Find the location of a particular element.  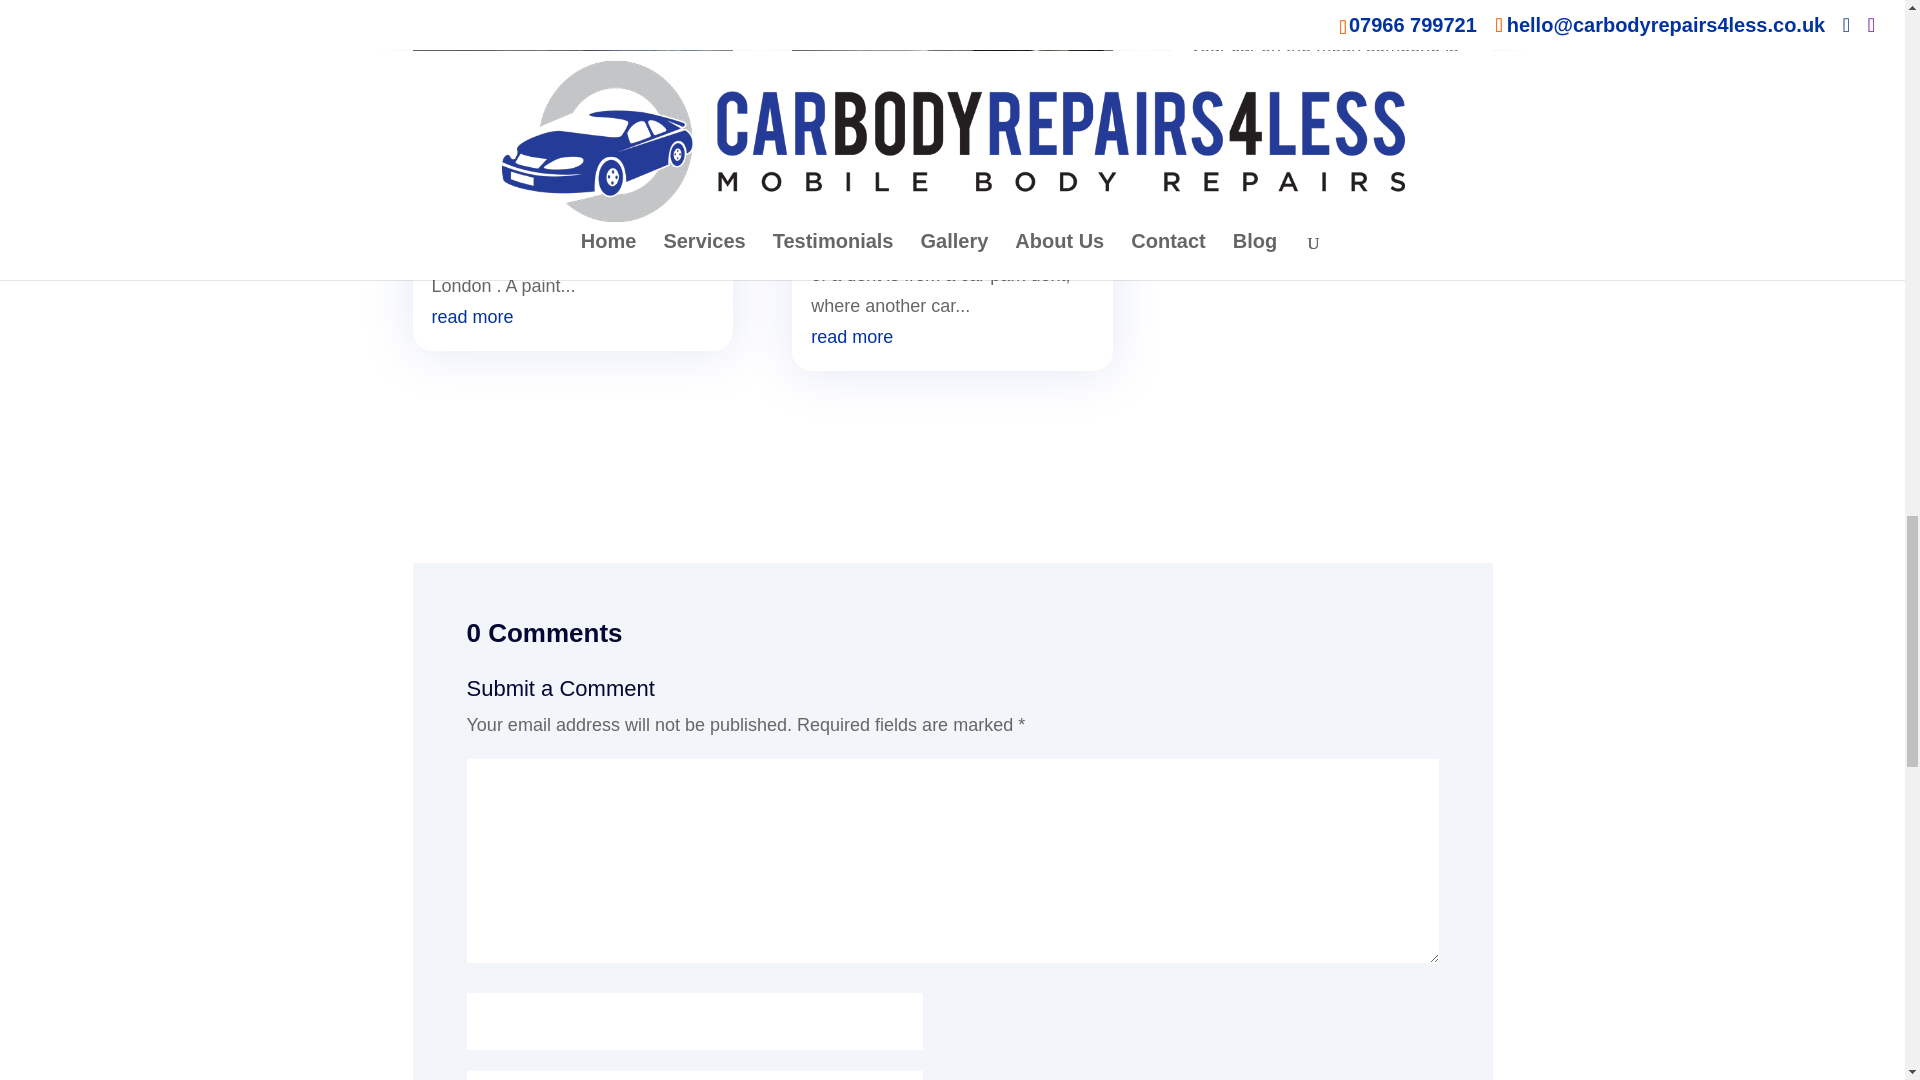

read more is located at coordinates (1231, 106).